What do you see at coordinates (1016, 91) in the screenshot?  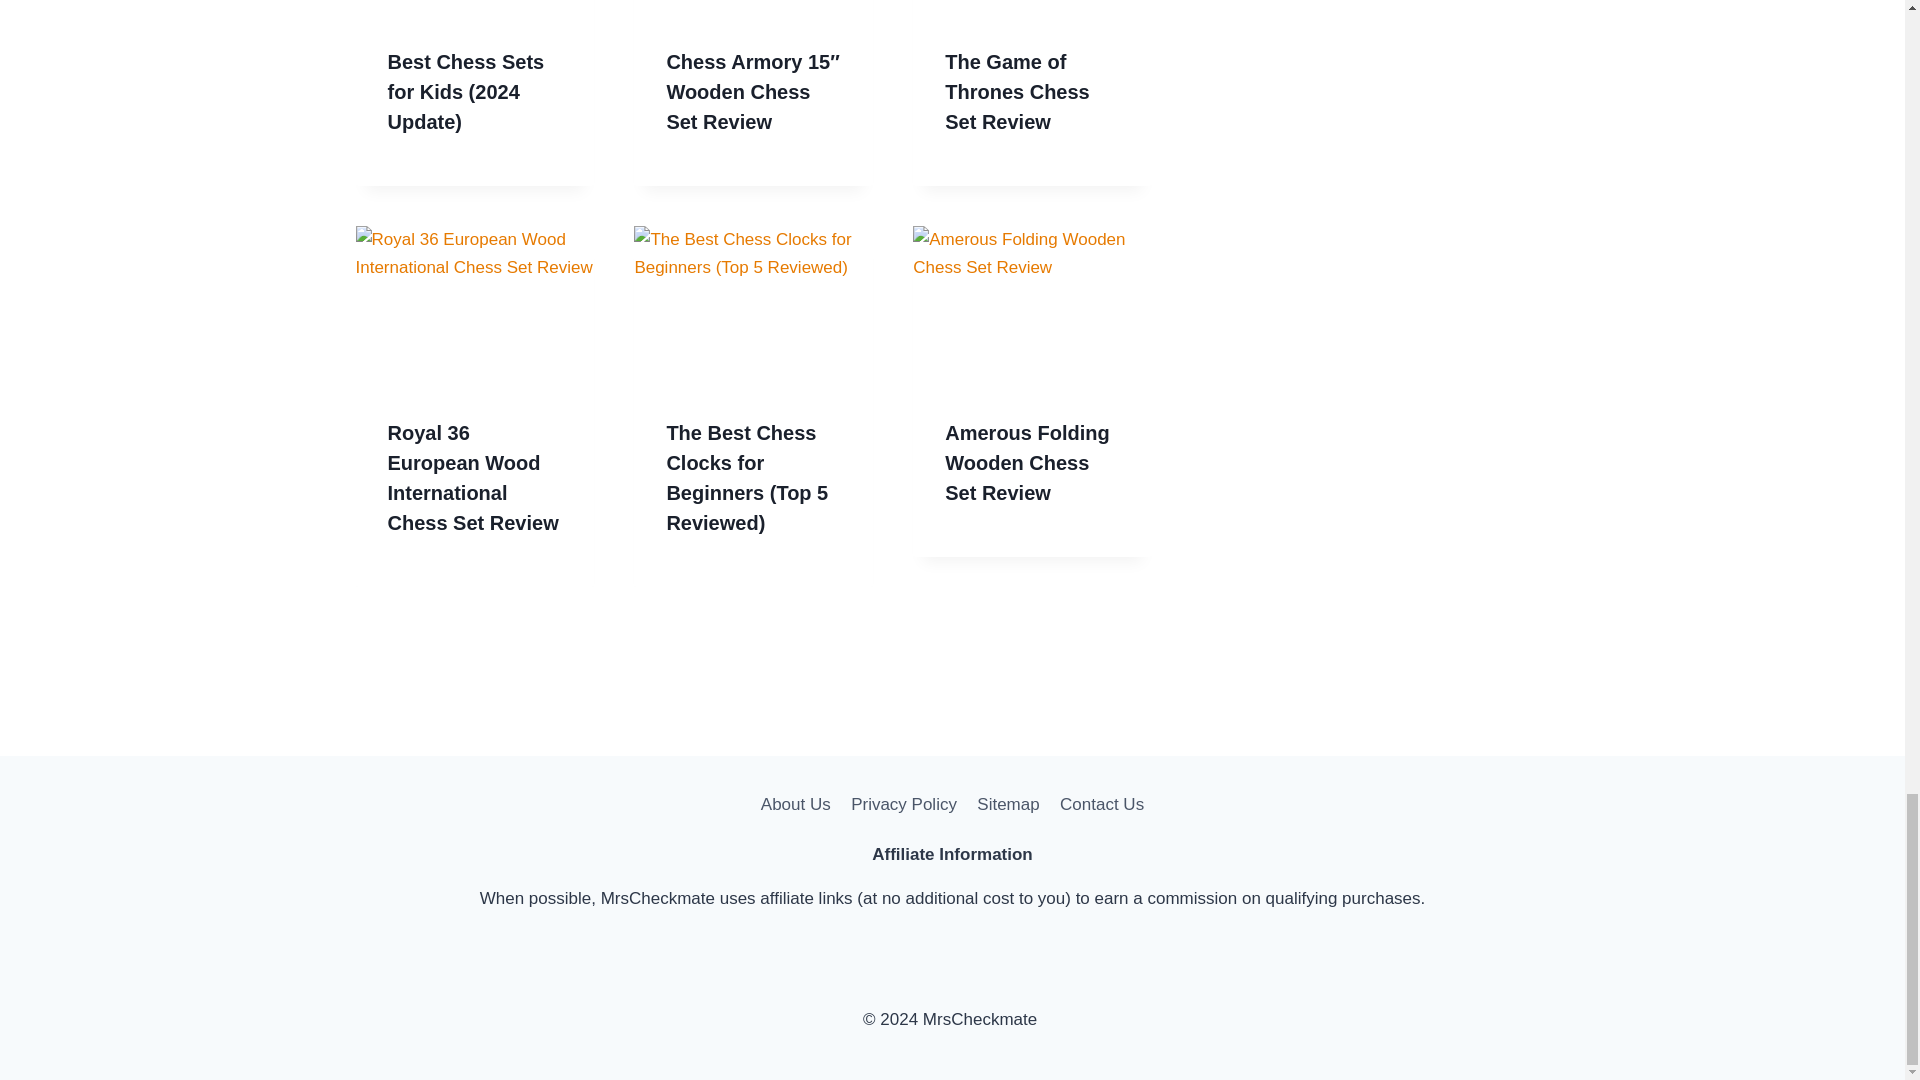 I see `The Game of Thrones Chess Set Review` at bounding box center [1016, 91].